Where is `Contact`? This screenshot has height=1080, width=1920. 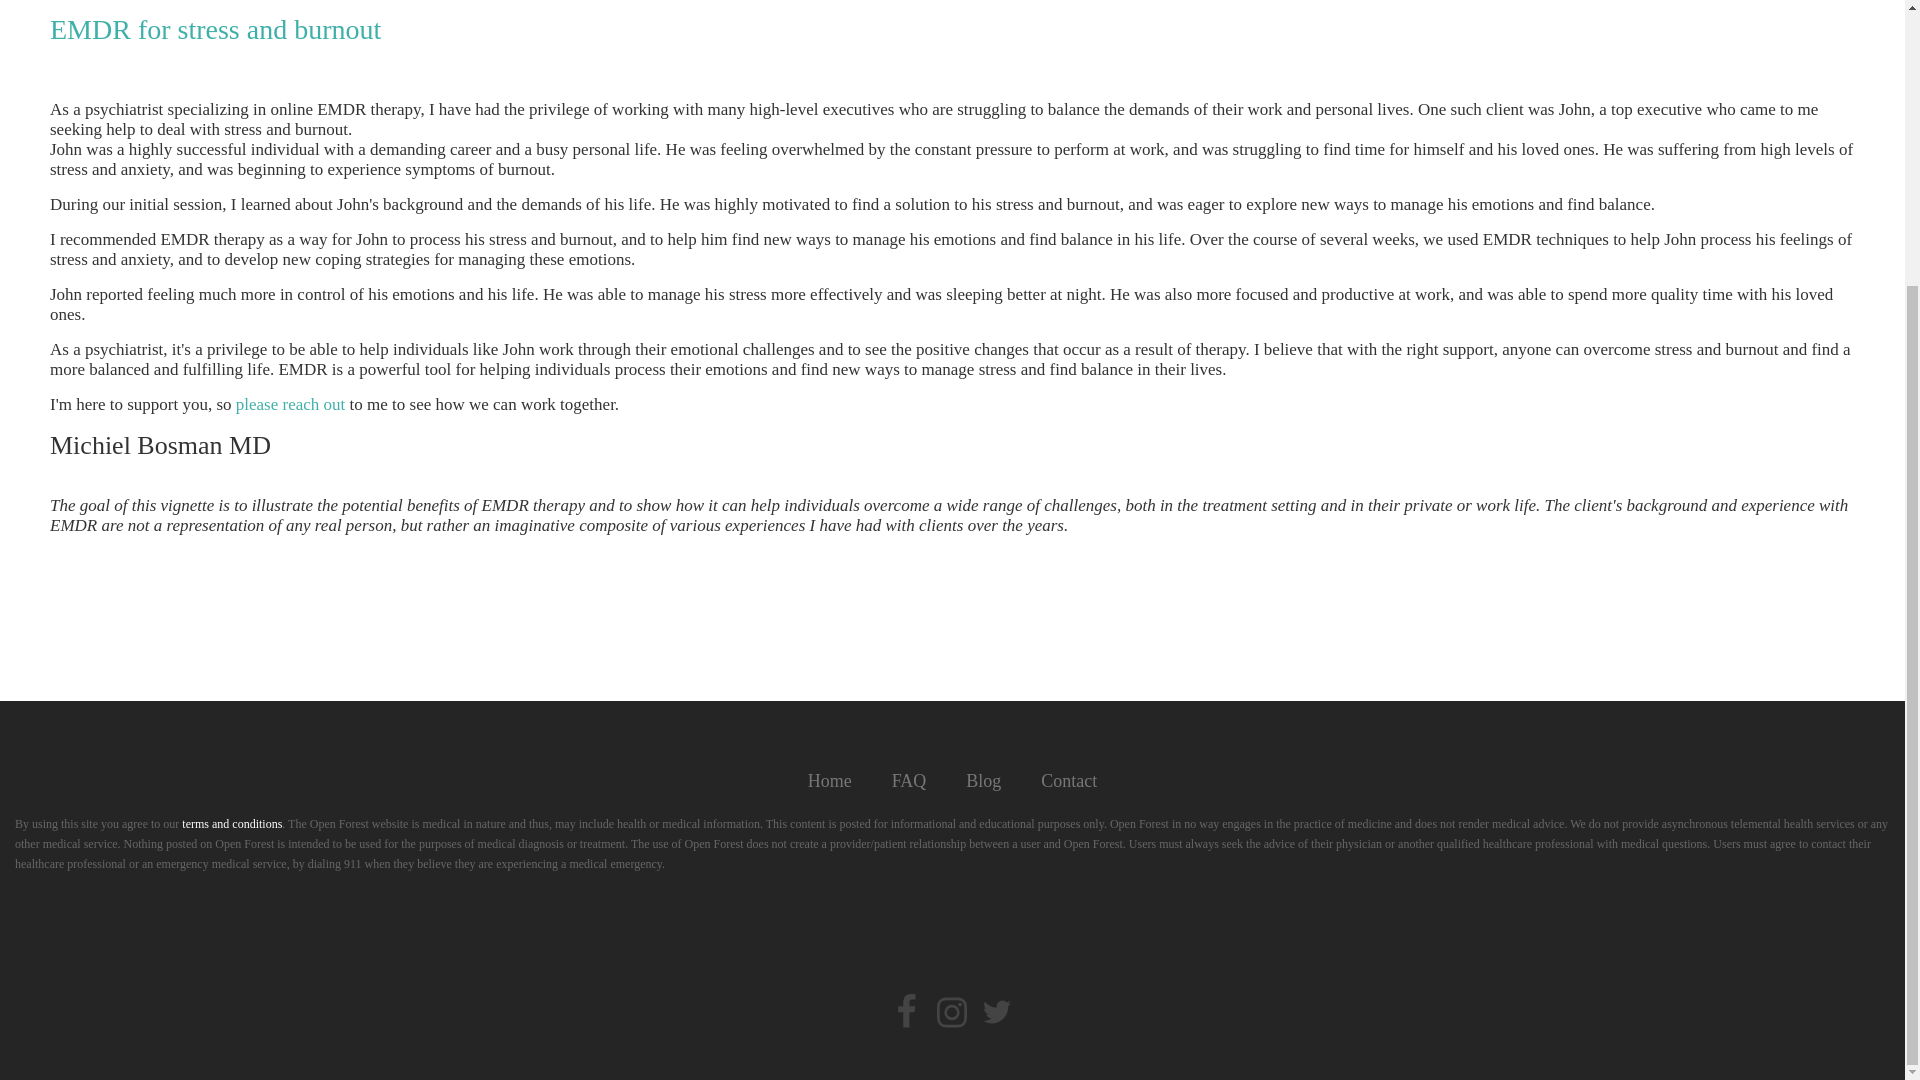
Contact is located at coordinates (1069, 782).